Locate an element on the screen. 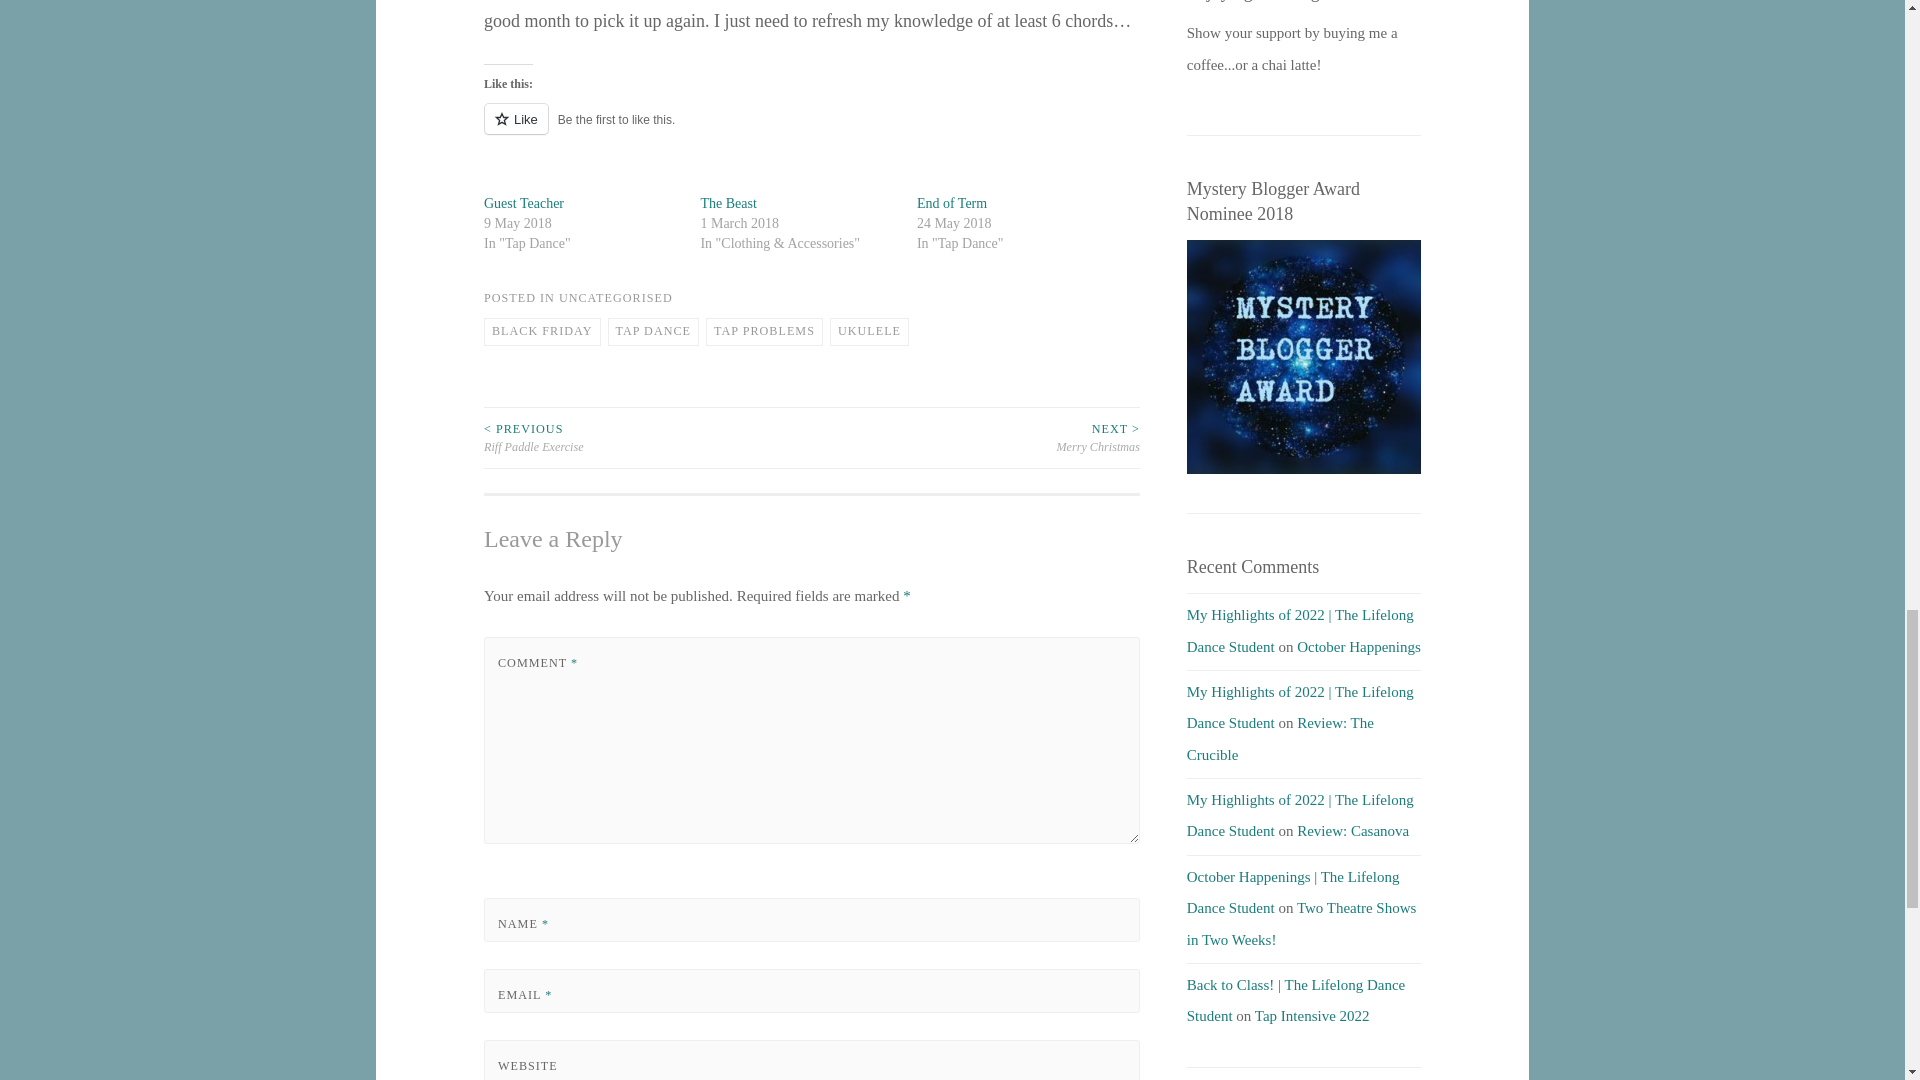  TAP PROBLEMS is located at coordinates (764, 331).